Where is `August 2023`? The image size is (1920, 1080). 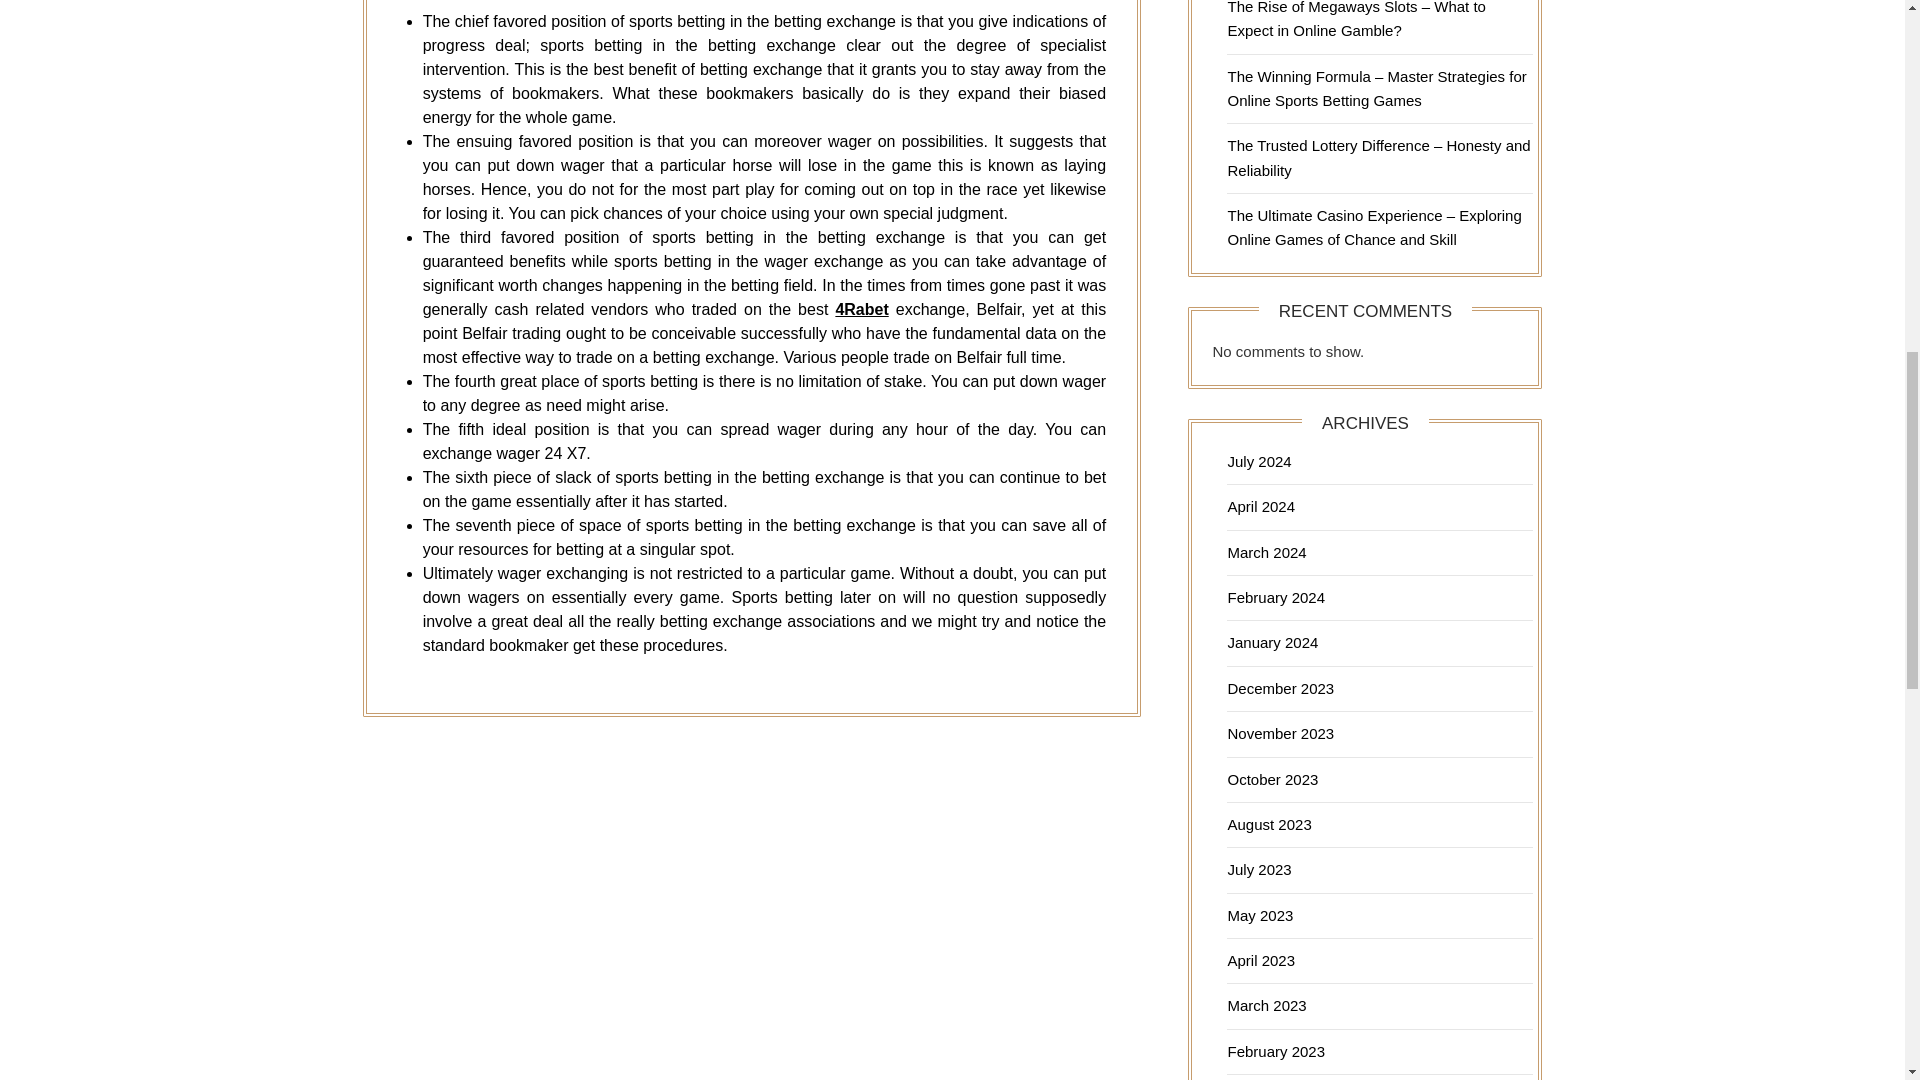 August 2023 is located at coordinates (1268, 824).